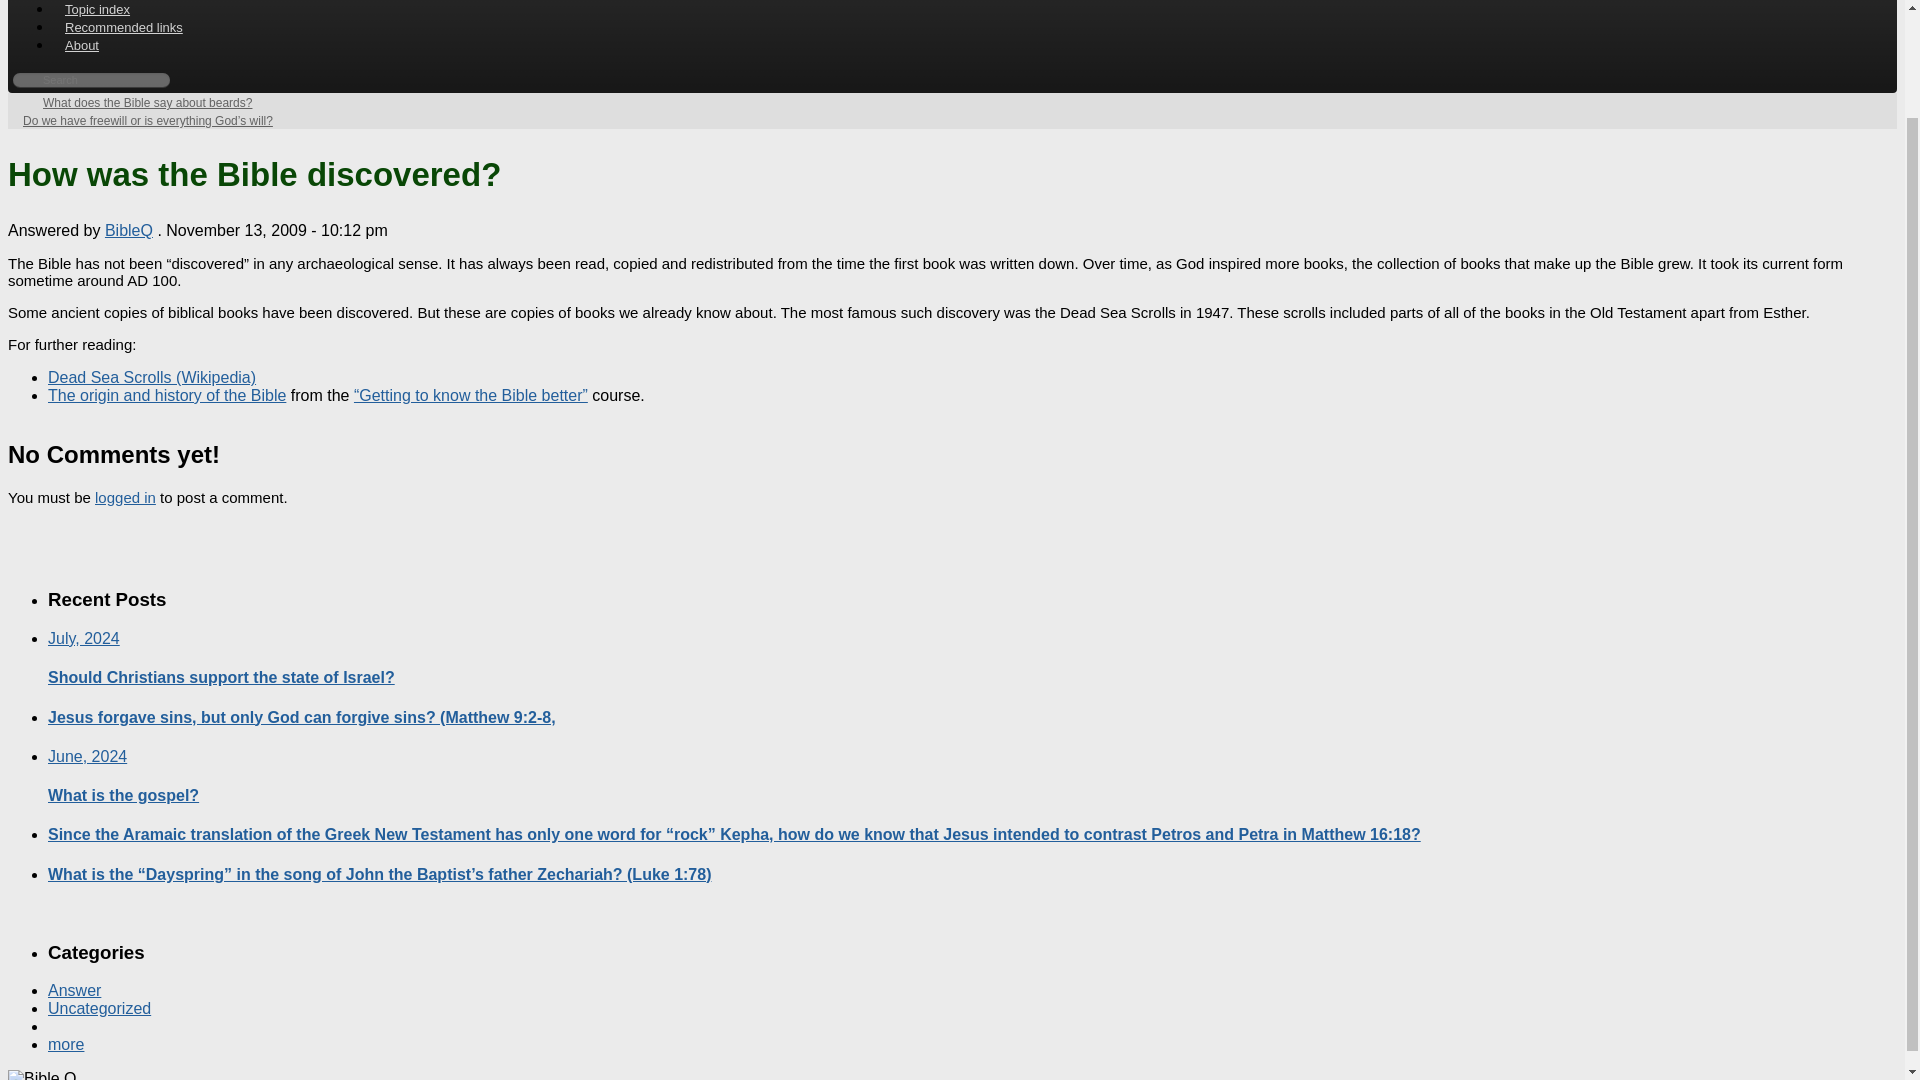 Image resolution: width=1920 pixels, height=1080 pixels. What do you see at coordinates (124, 498) in the screenshot?
I see `logged in` at bounding box center [124, 498].